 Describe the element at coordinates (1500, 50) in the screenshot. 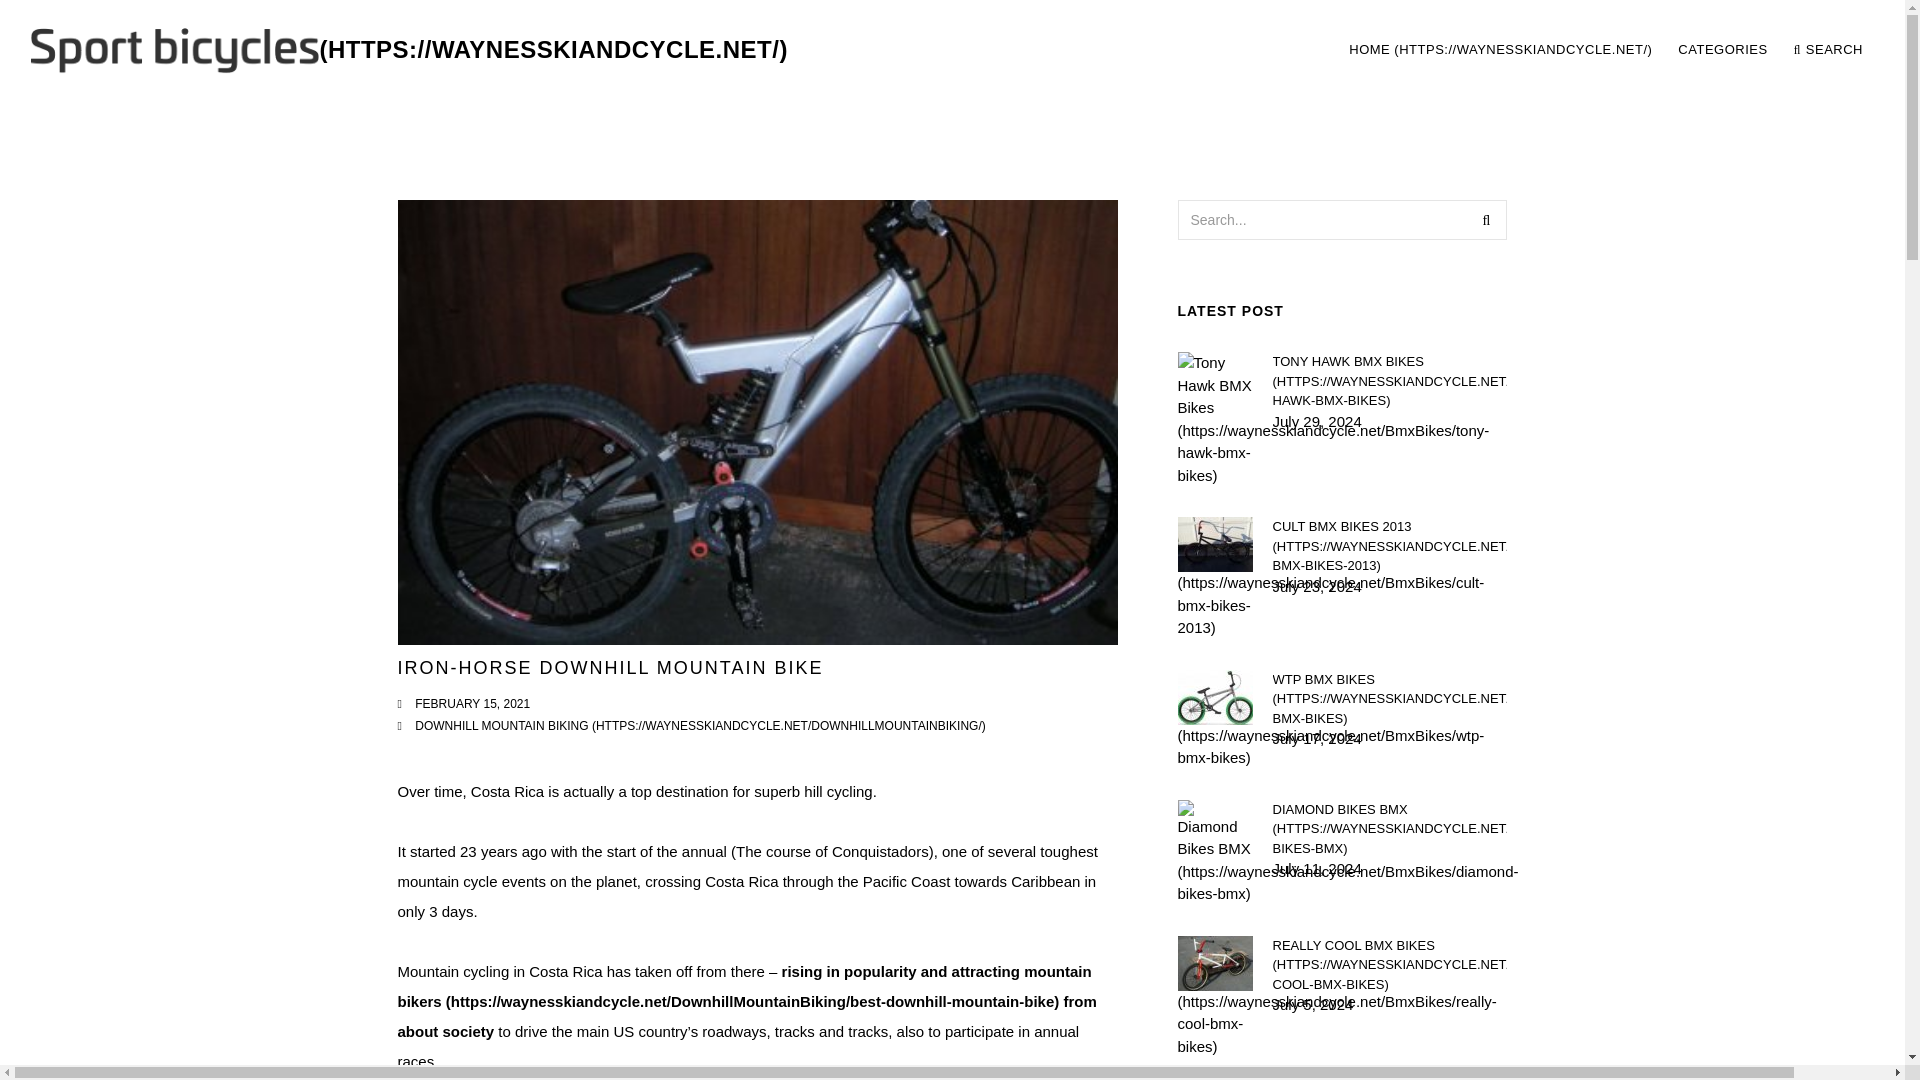

I see `HOME` at that location.